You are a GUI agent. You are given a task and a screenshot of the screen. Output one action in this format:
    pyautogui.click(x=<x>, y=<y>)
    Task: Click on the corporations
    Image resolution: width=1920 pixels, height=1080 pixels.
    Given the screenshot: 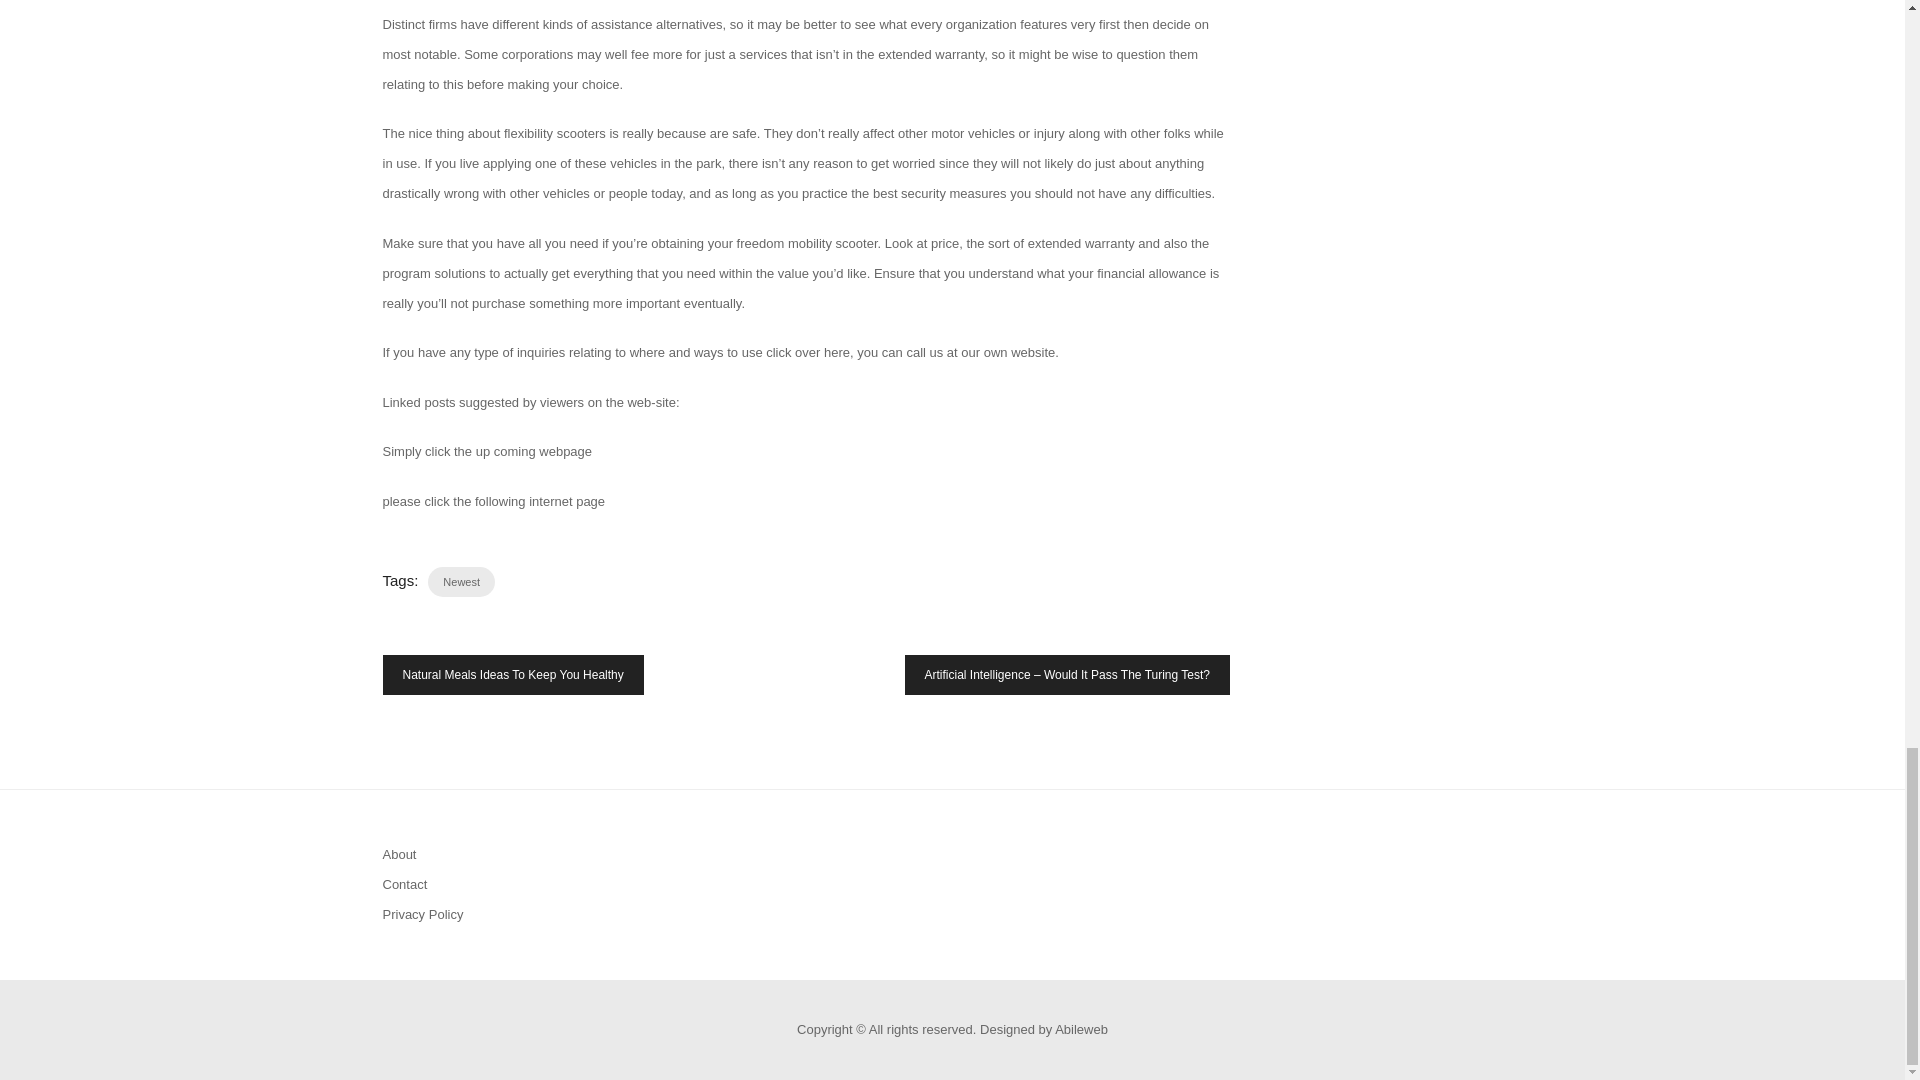 What is the action you would take?
    pyautogui.click(x=538, y=54)
    